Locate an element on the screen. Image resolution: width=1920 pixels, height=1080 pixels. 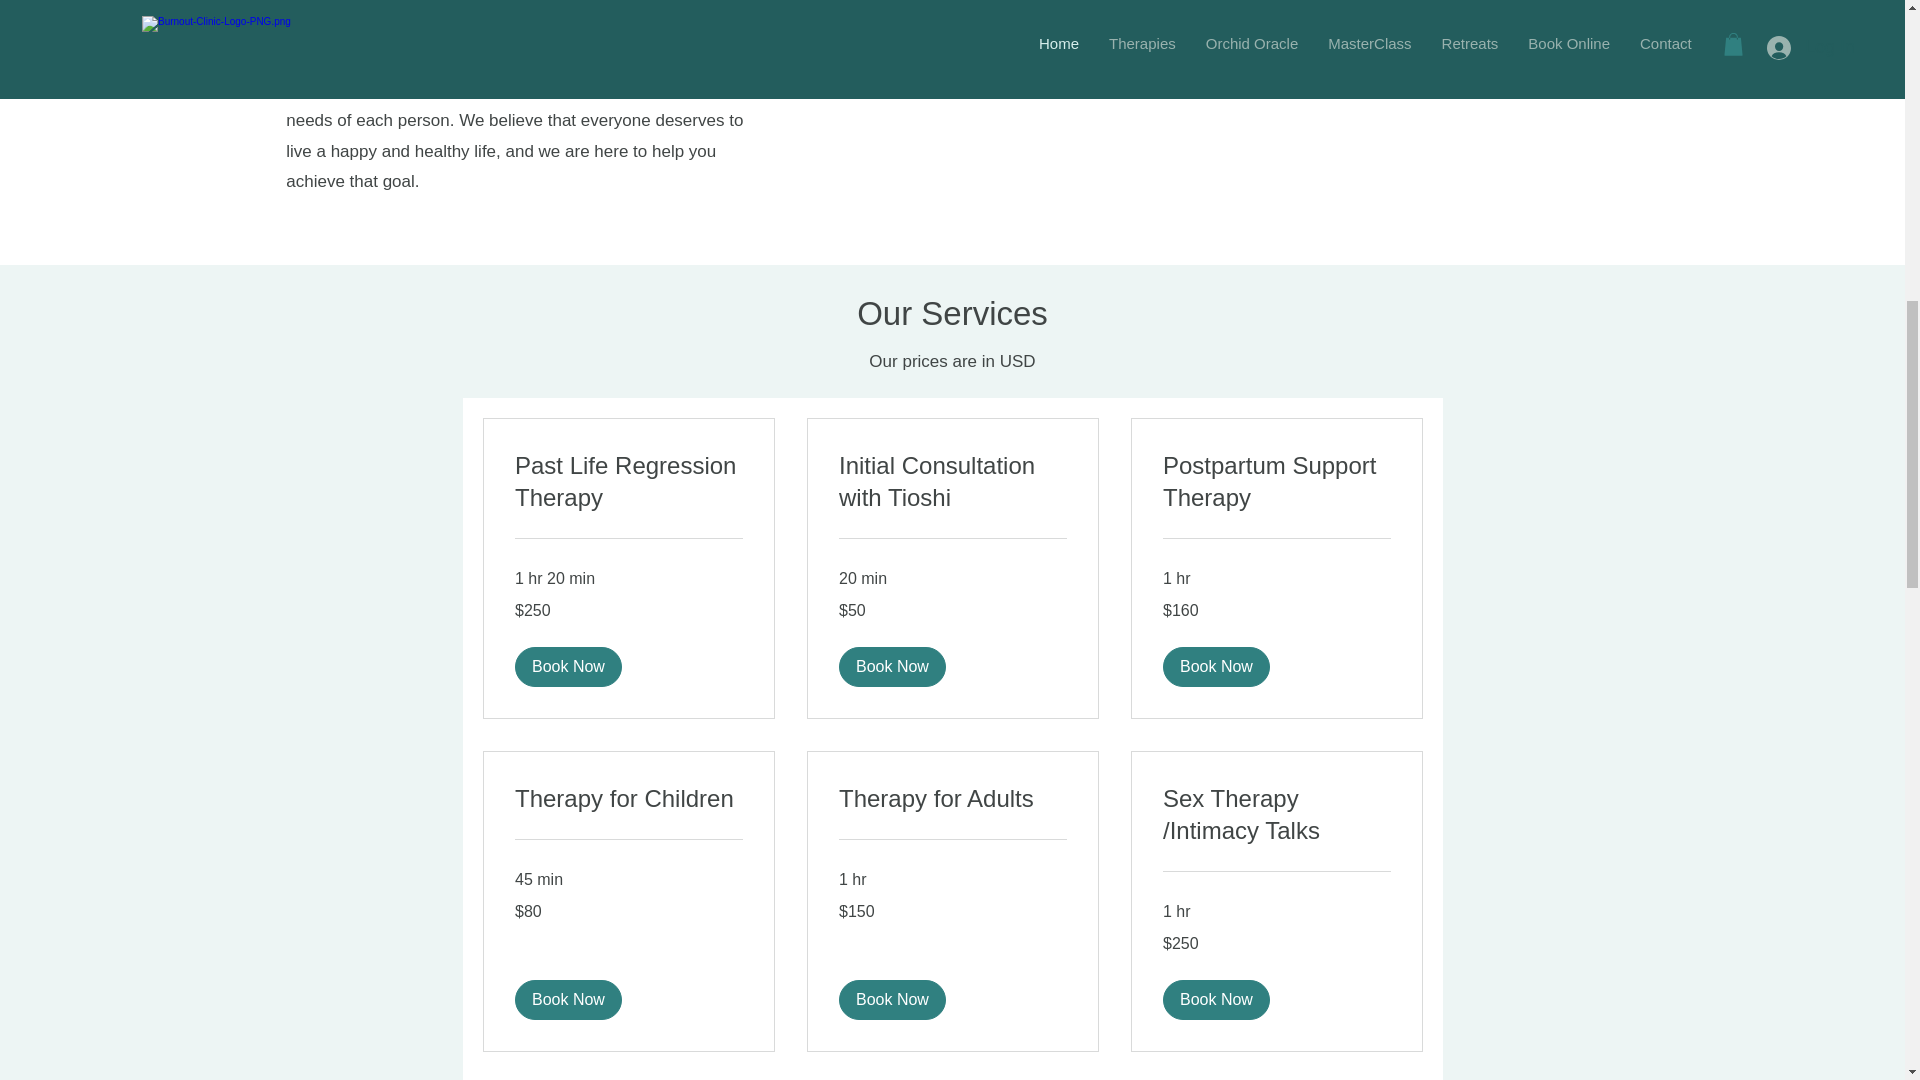
Therapy for Children is located at coordinates (628, 799).